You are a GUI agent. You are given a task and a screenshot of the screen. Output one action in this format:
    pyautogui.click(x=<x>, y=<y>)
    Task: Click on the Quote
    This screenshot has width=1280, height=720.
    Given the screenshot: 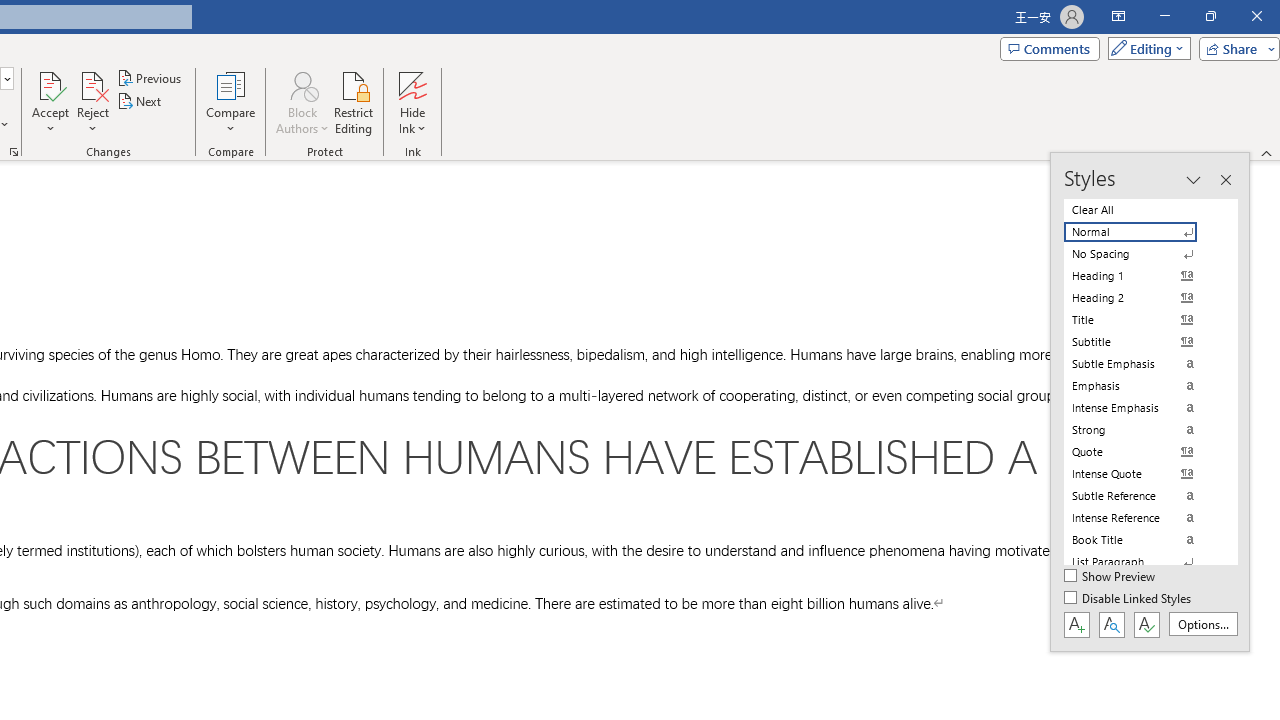 What is the action you would take?
    pyautogui.click(x=1142, y=451)
    